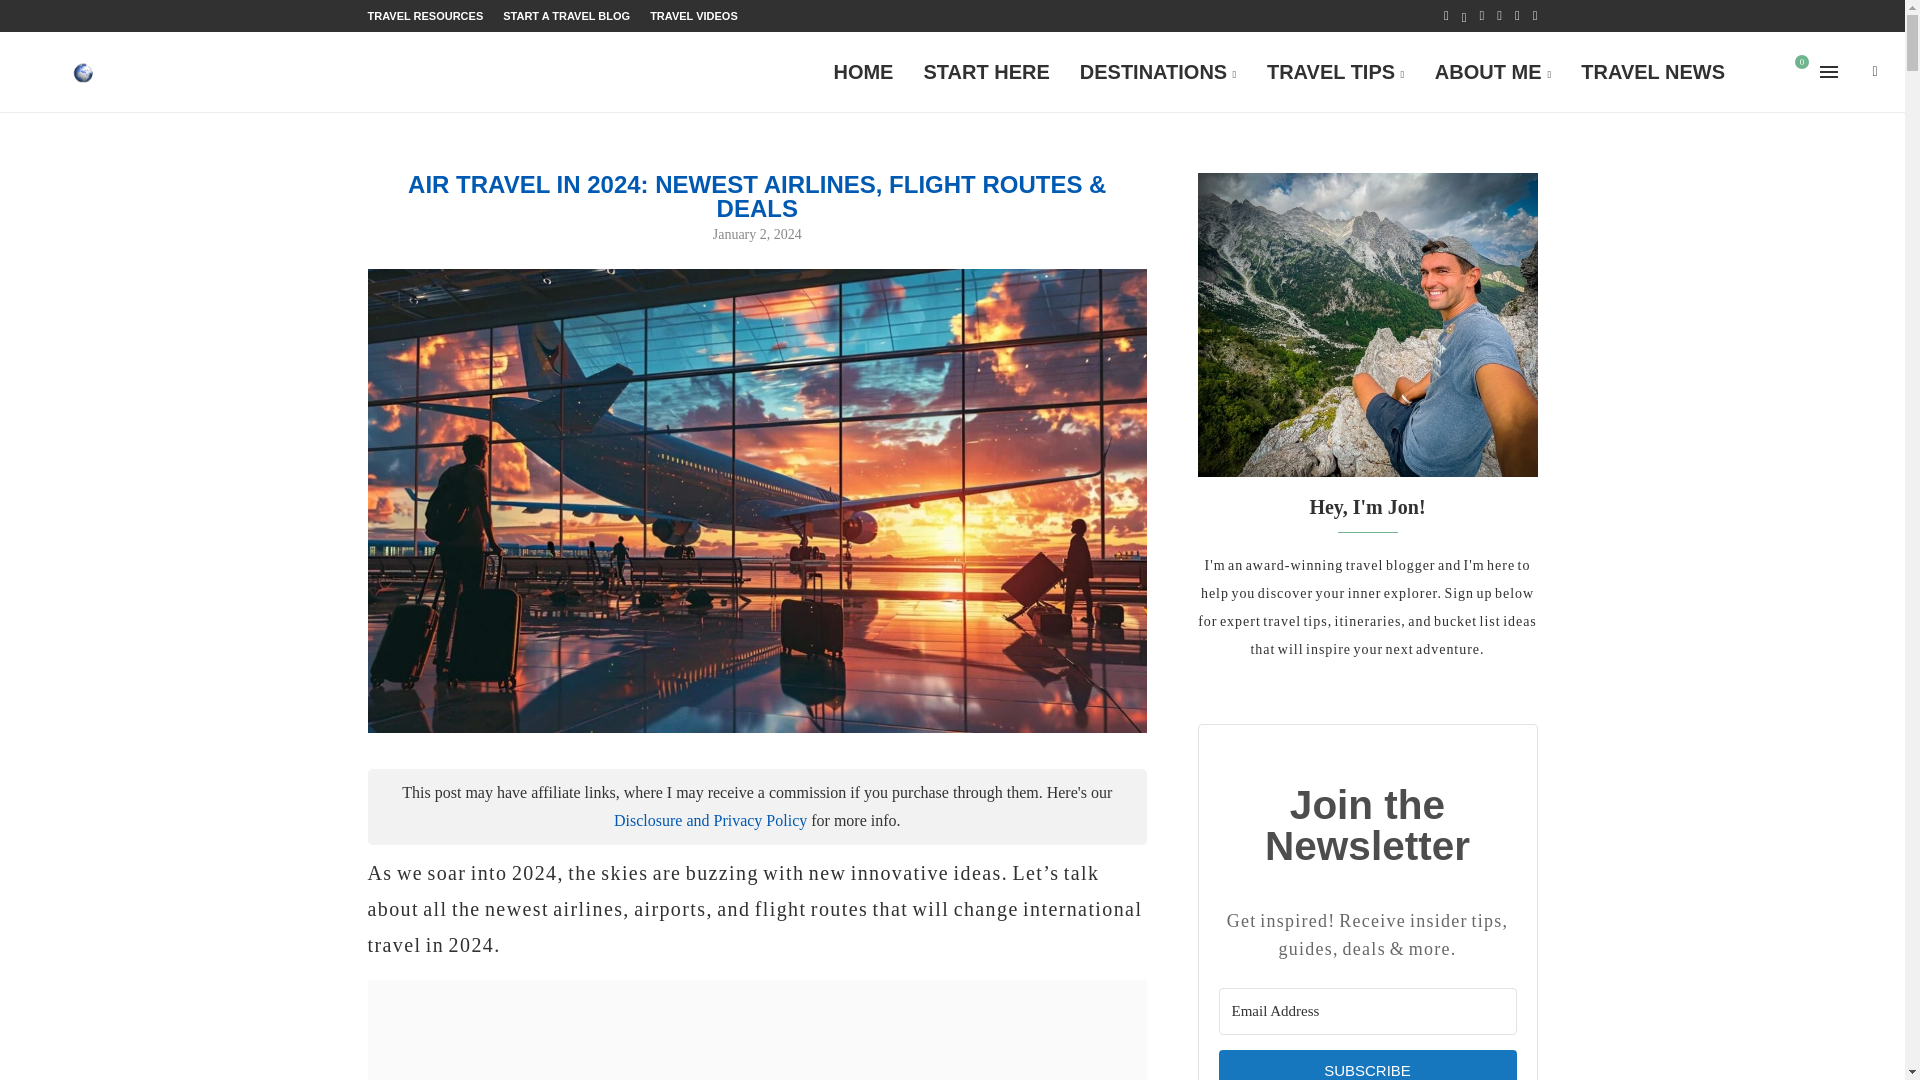  What do you see at coordinates (694, 16) in the screenshot?
I see `TRAVEL VIDEOS` at bounding box center [694, 16].